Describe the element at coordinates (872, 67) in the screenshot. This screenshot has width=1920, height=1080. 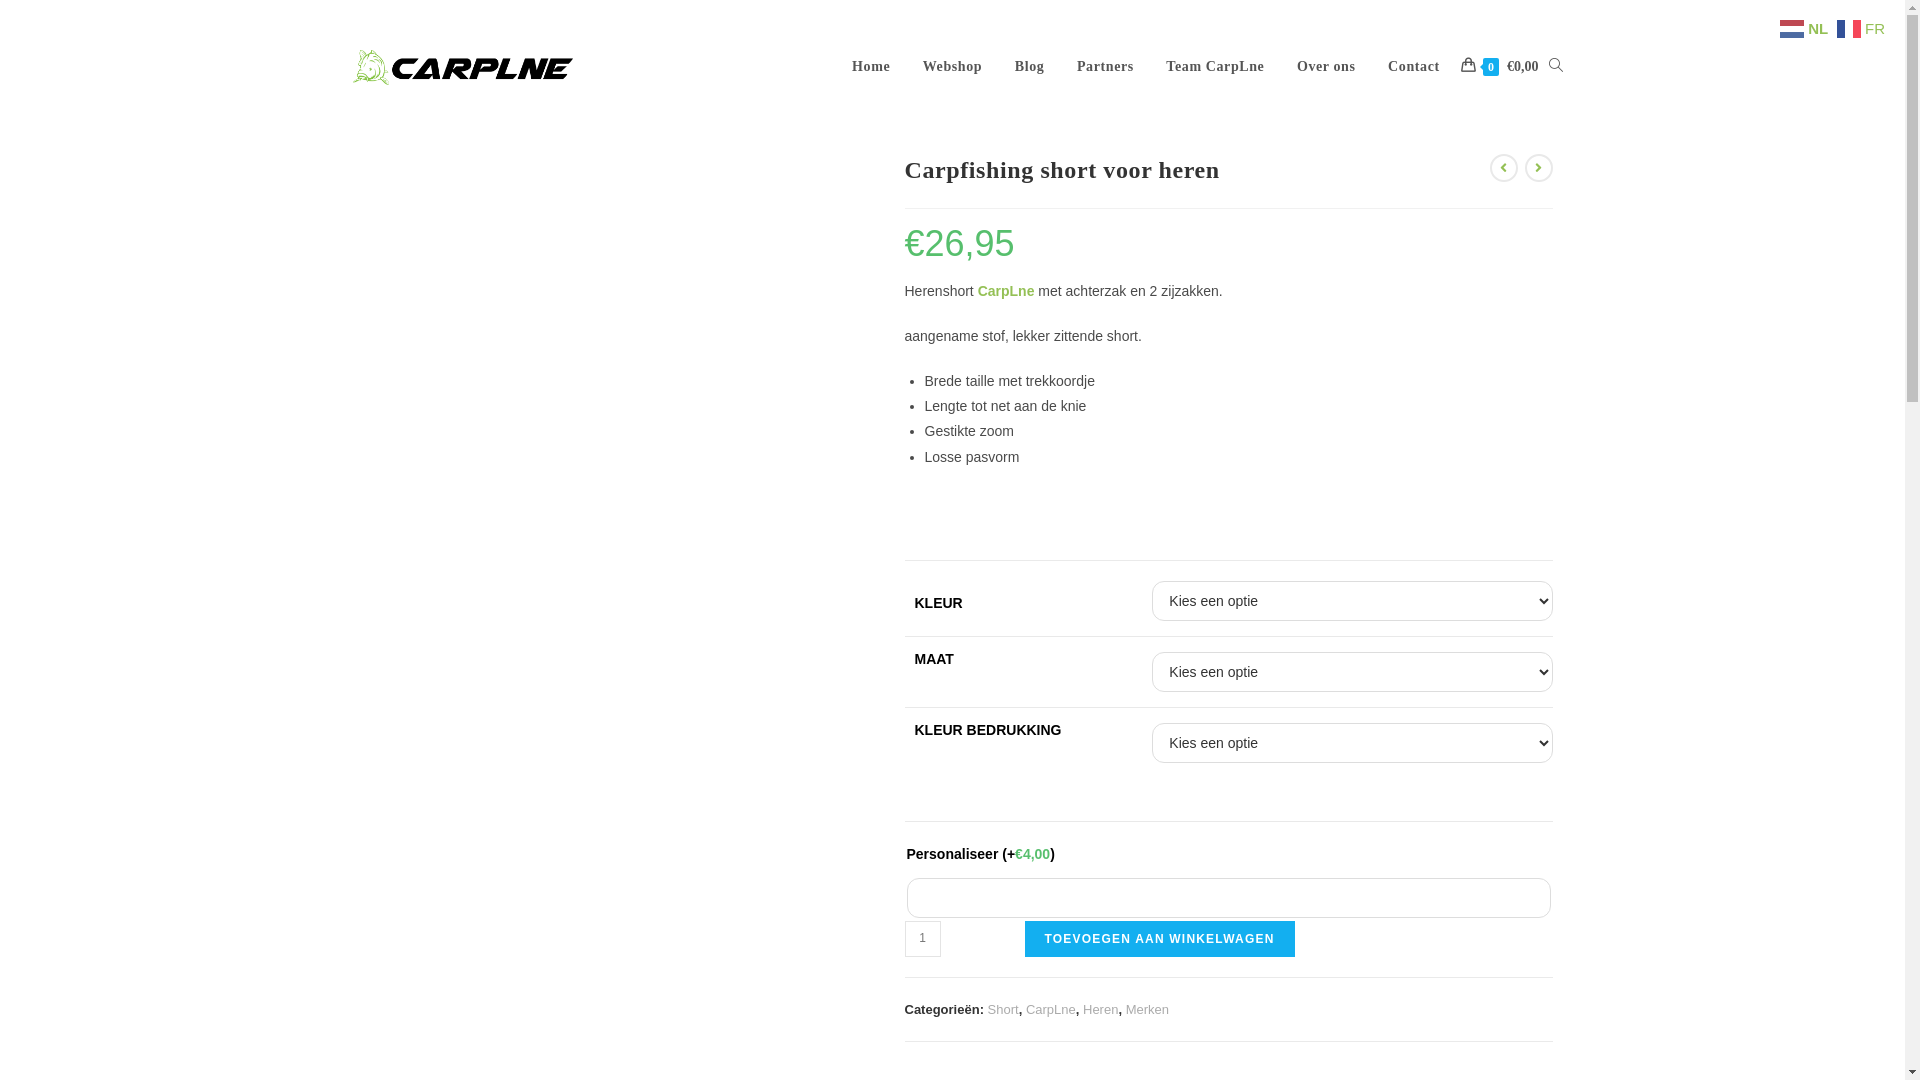
I see `Home` at that location.